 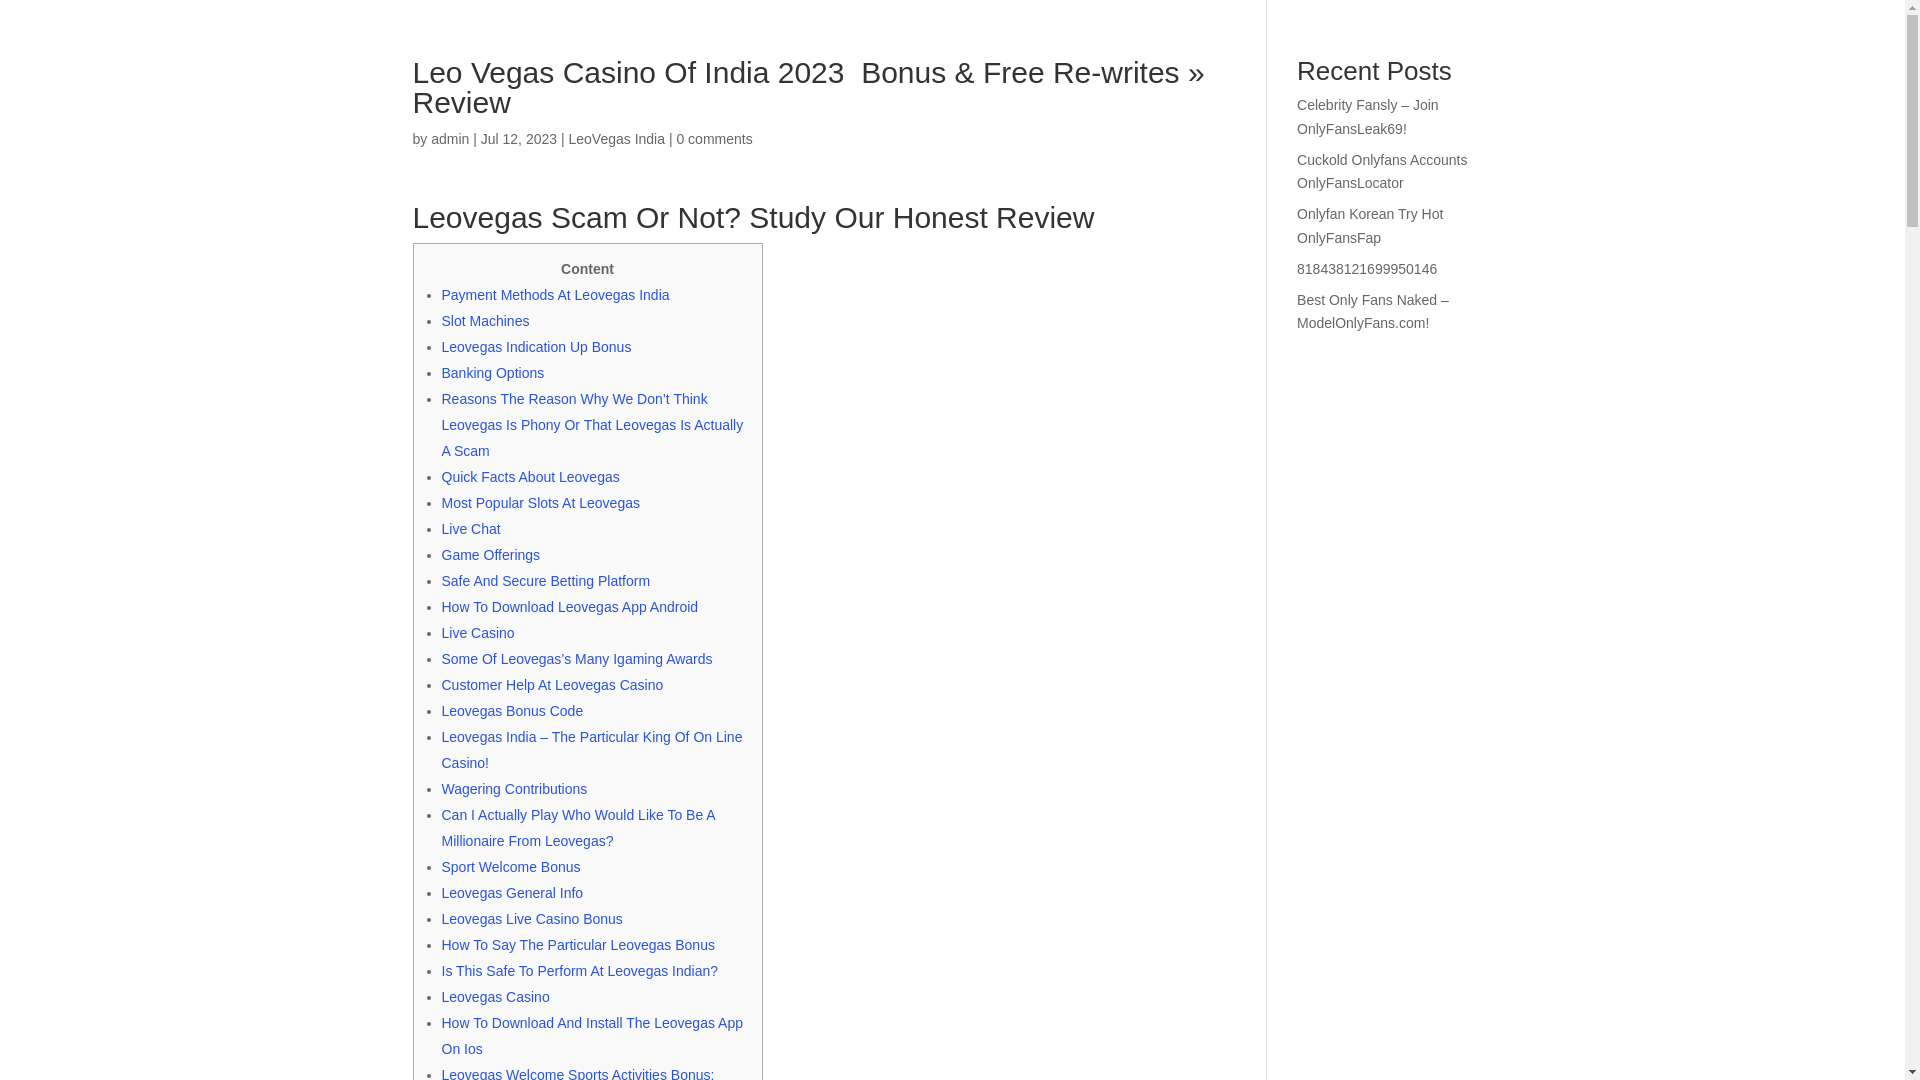 I want to click on Live Casino, so click(x=478, y=633).